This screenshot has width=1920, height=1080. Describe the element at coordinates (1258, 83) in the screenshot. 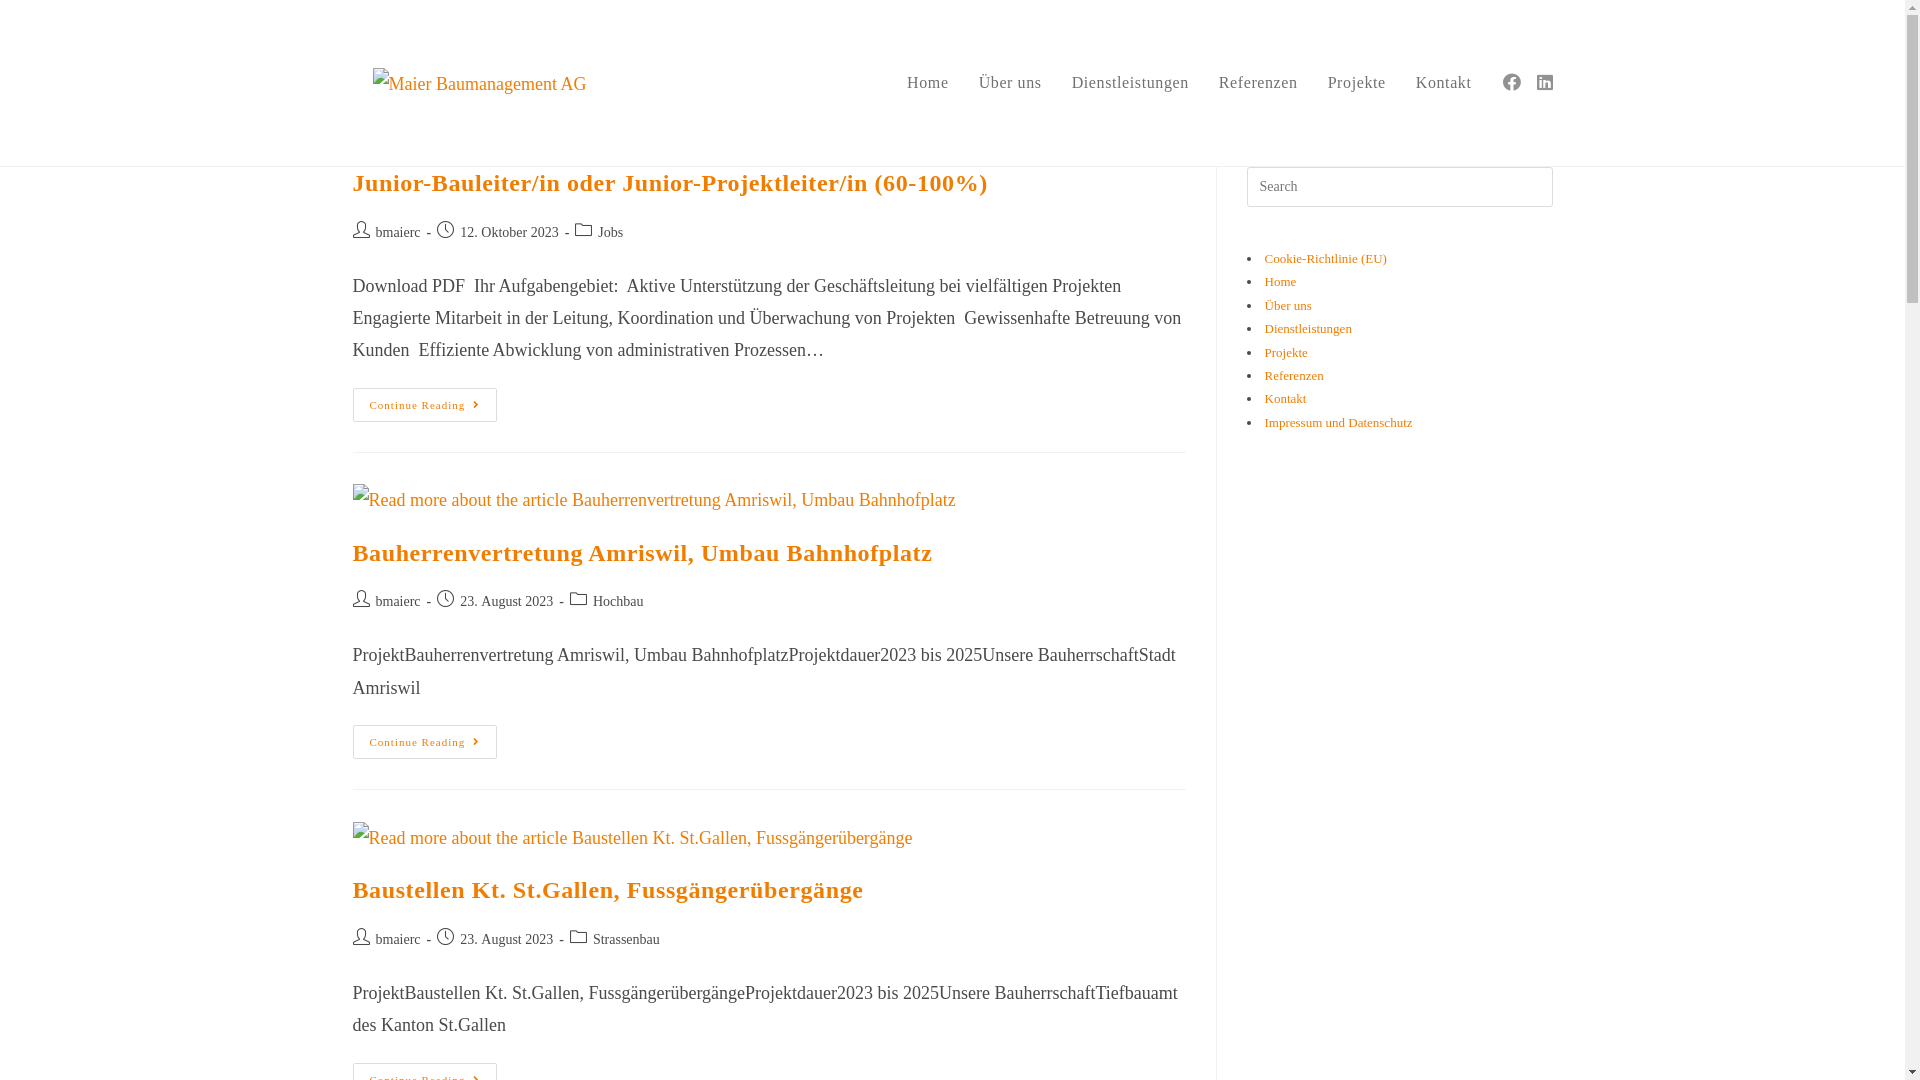

I see `Referenzen` at that location.